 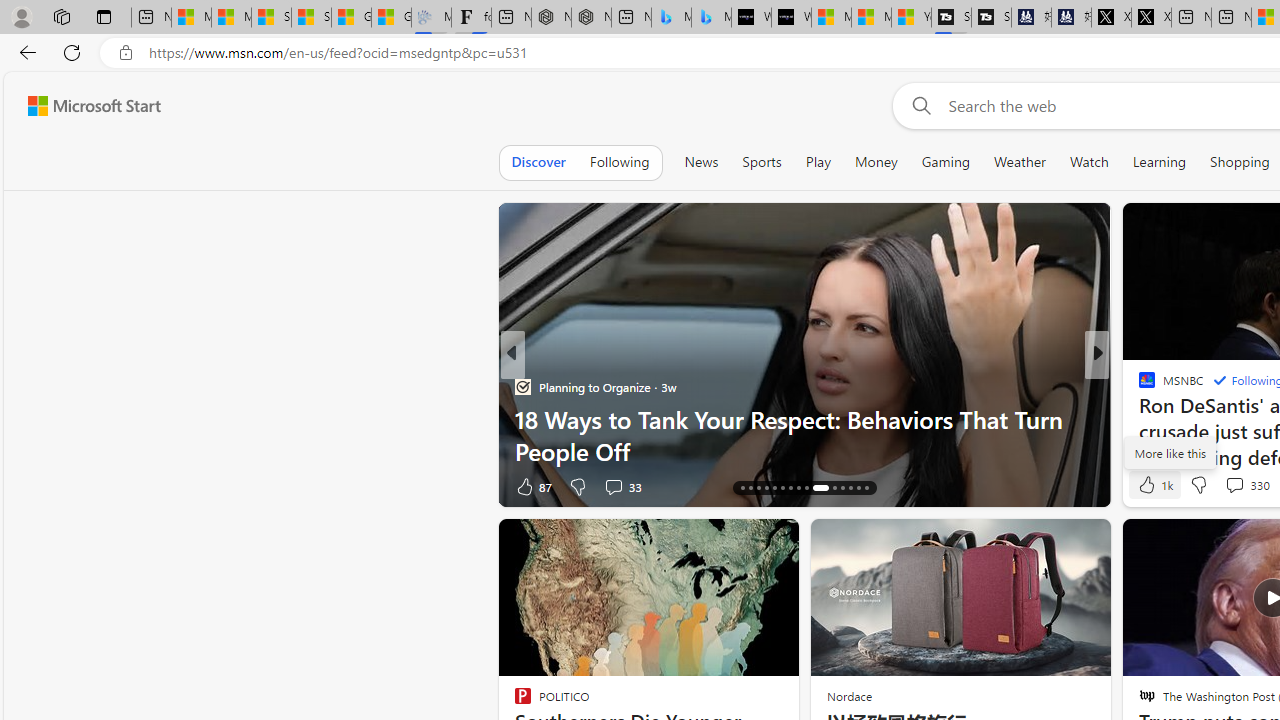 What do you see at coordinates (766, 488) in the screenshot?
I see `AutomationID: tab-19` at bounding box center [766, 488].